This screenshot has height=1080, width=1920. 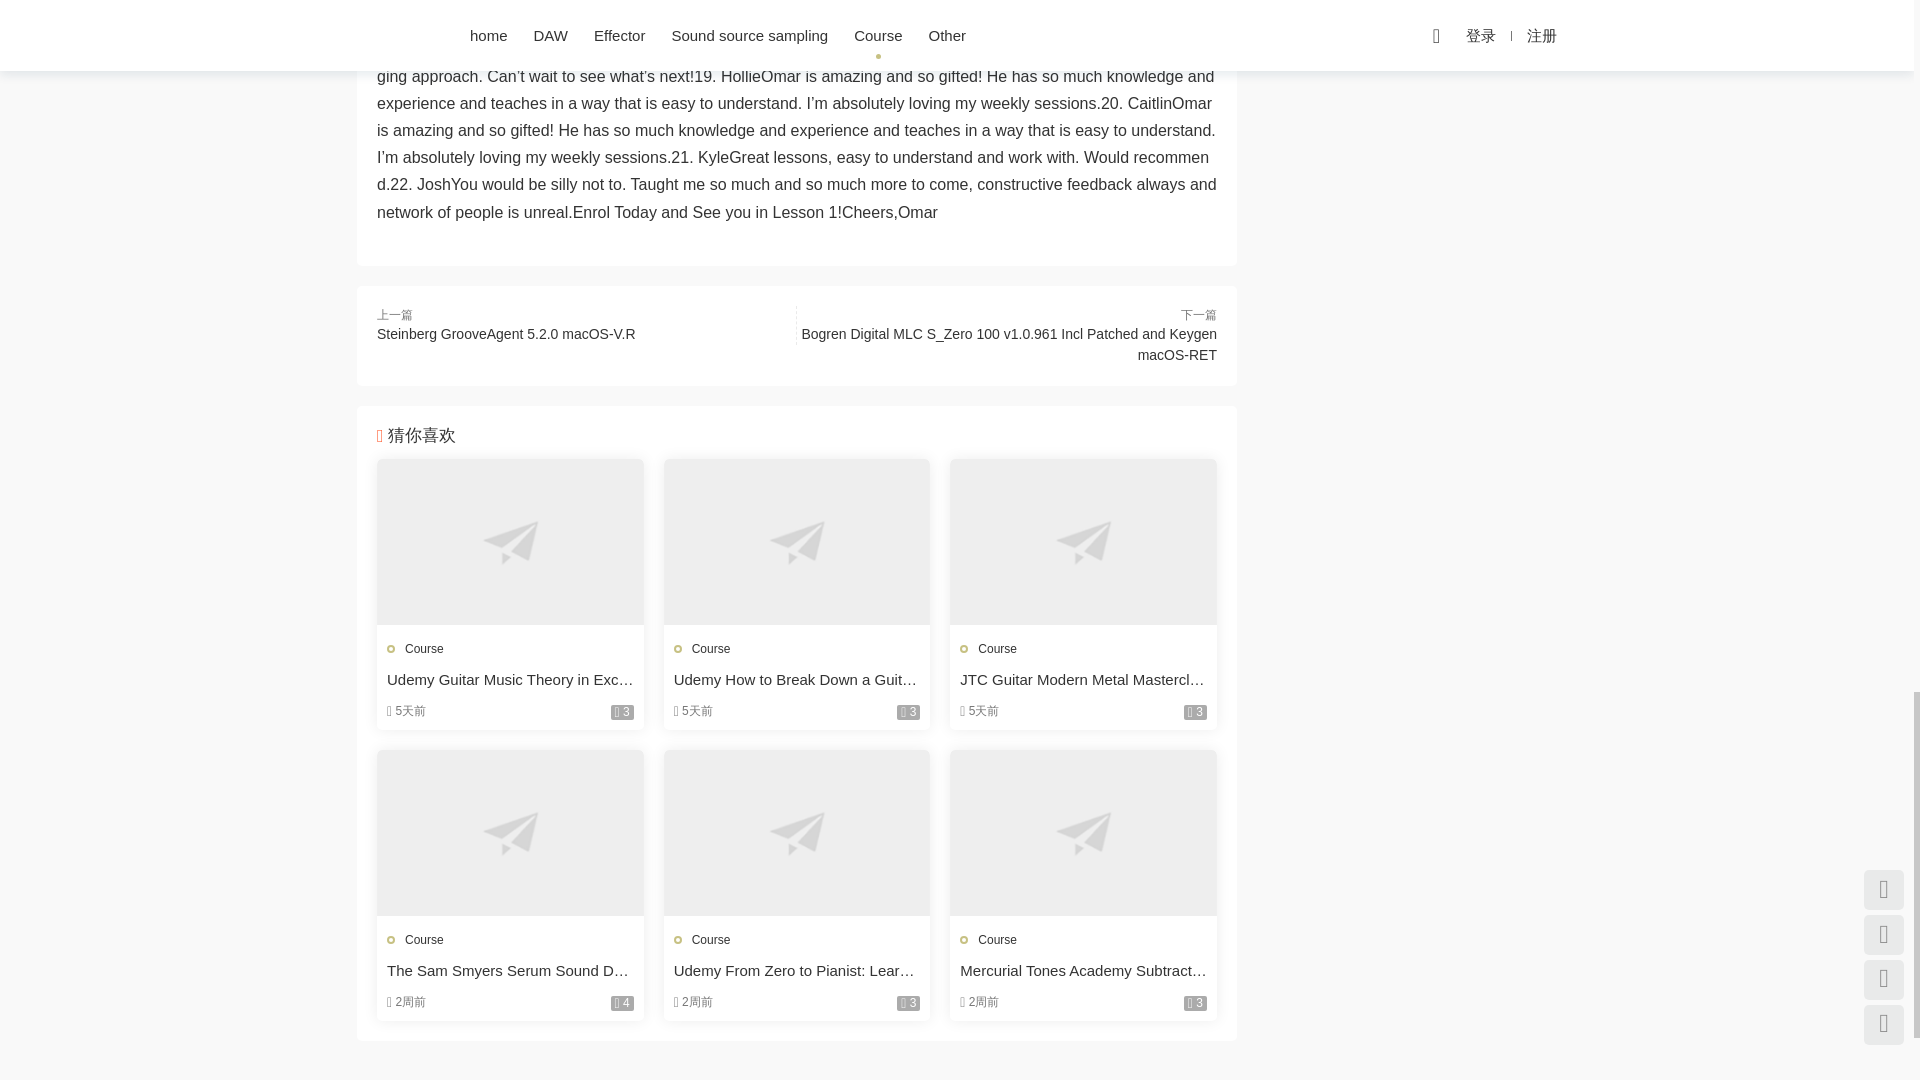 I want to click on Course, so click(x=711, y=940).